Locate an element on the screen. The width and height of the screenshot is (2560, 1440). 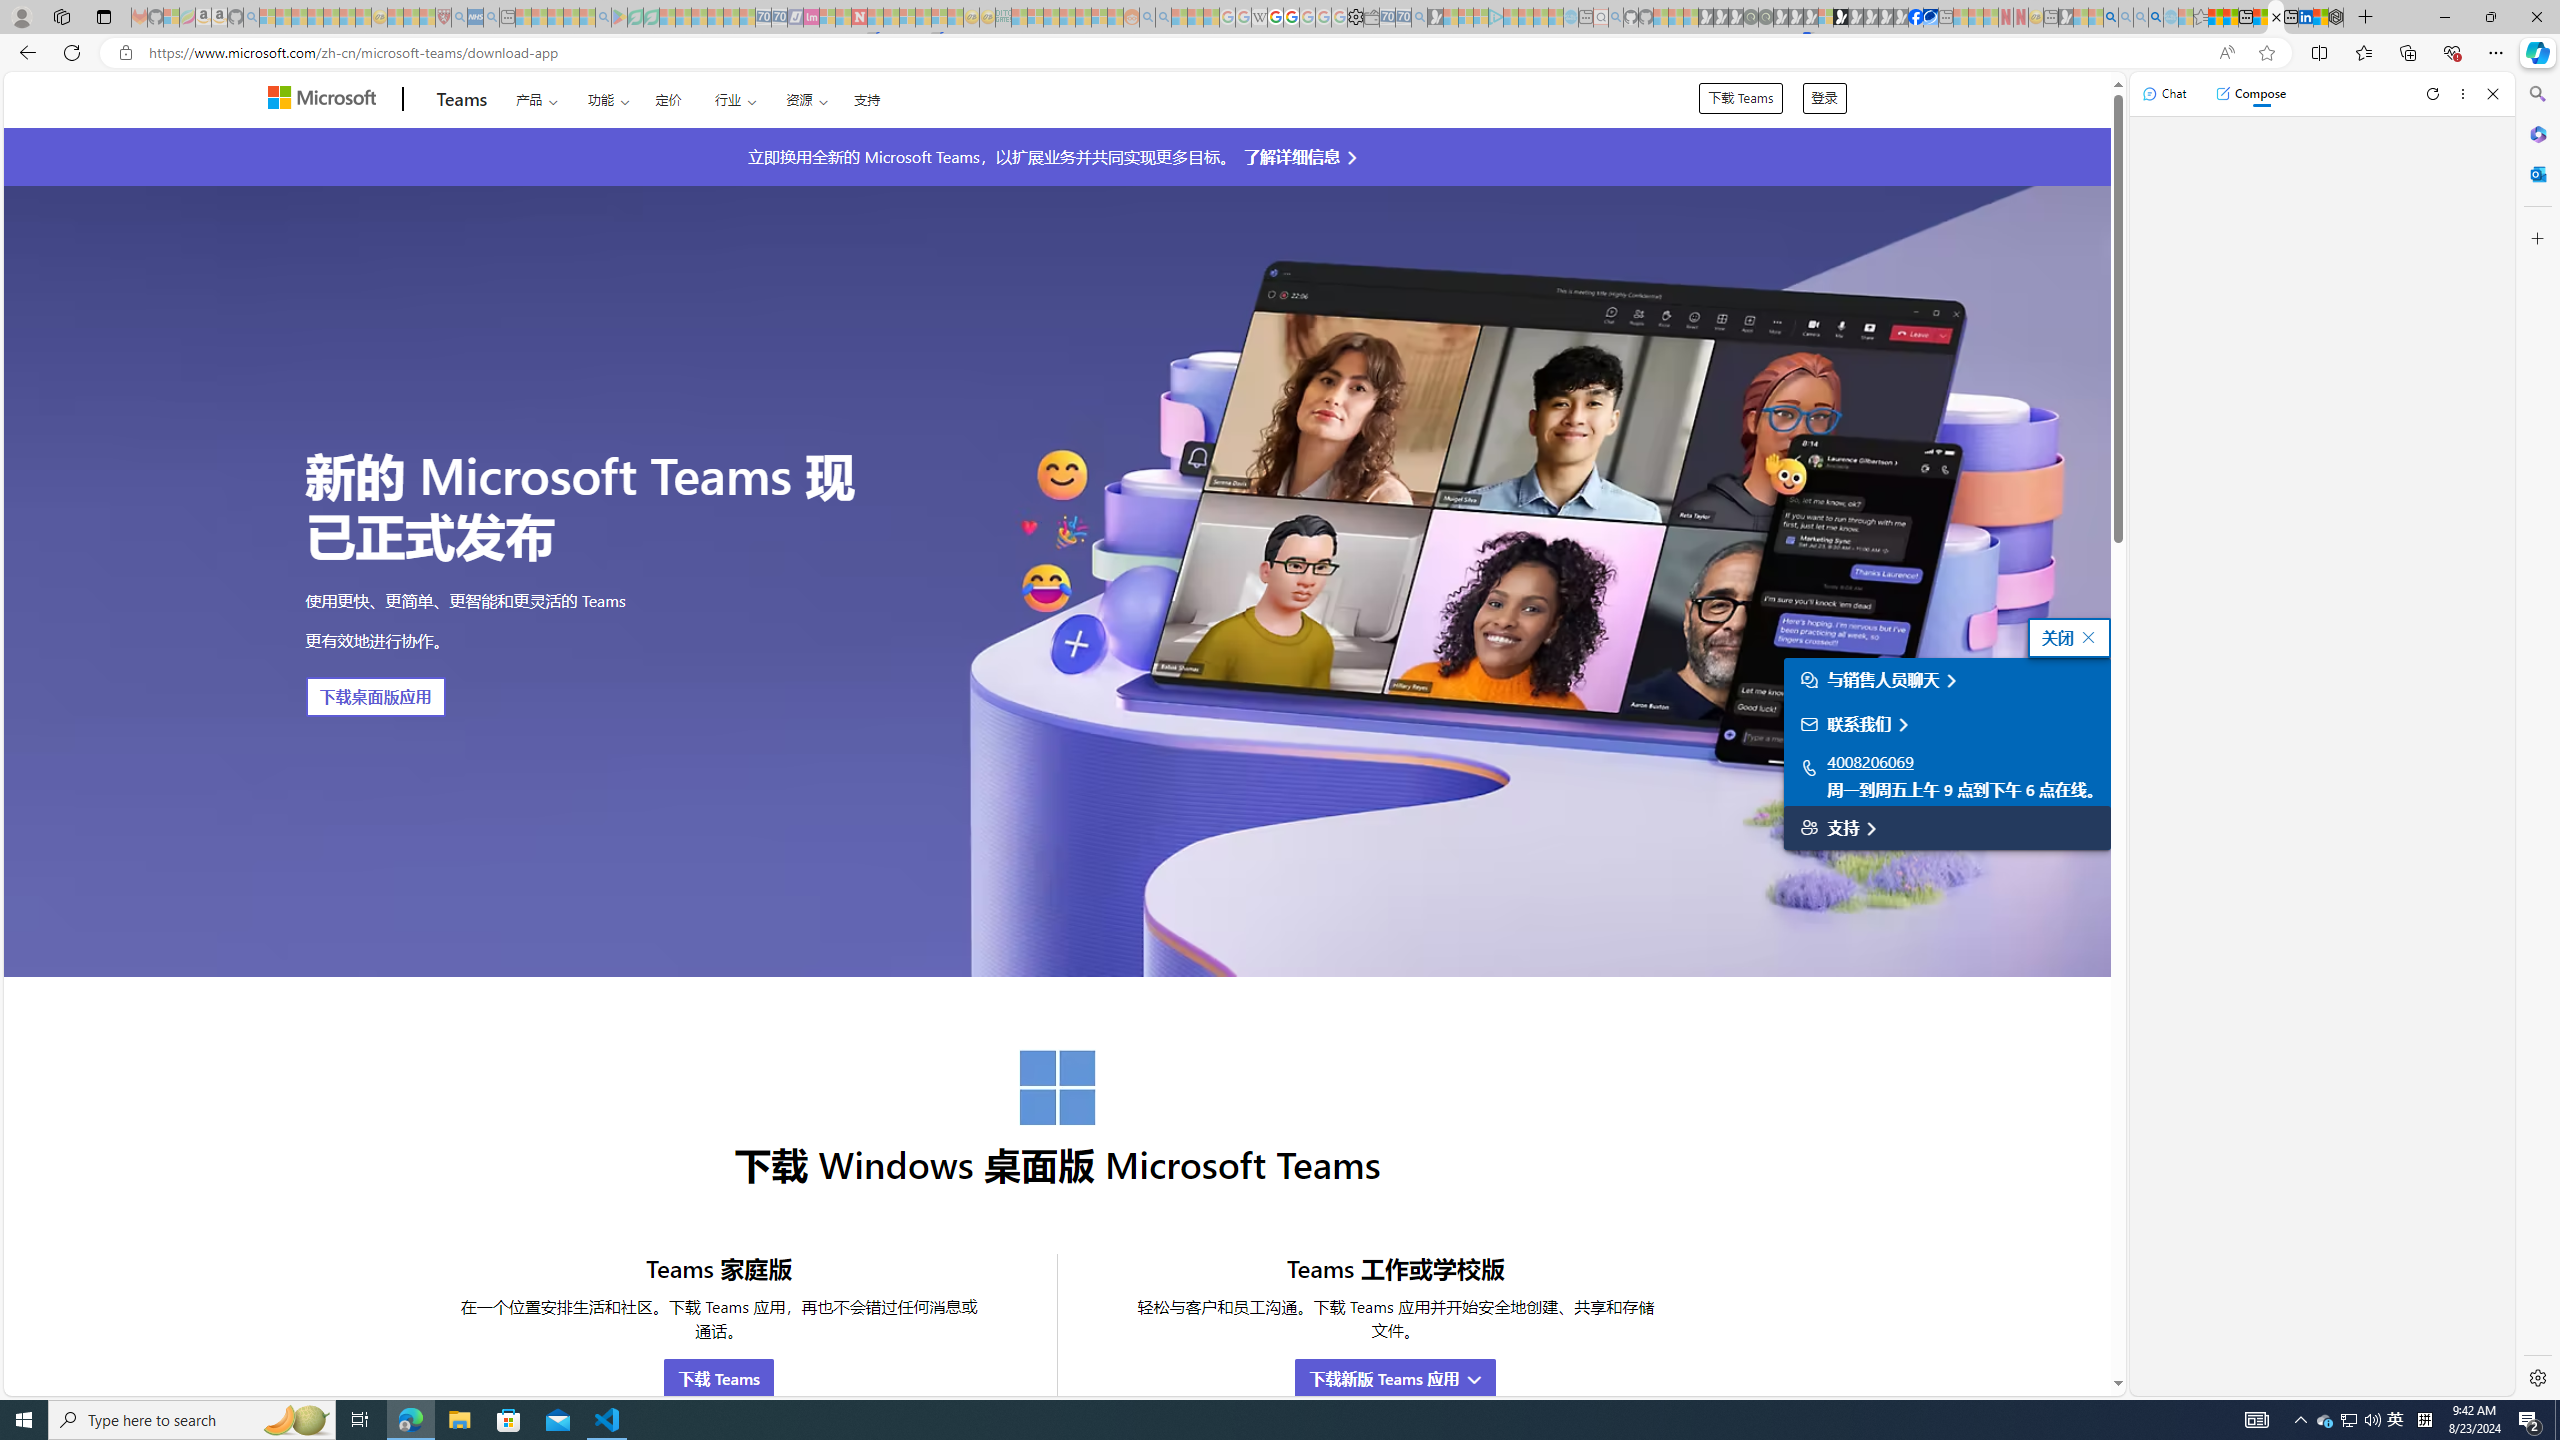
New Report Confirms 2023 Was Record Hot | Watch - Sleeping is located at coordinates (331, 17).